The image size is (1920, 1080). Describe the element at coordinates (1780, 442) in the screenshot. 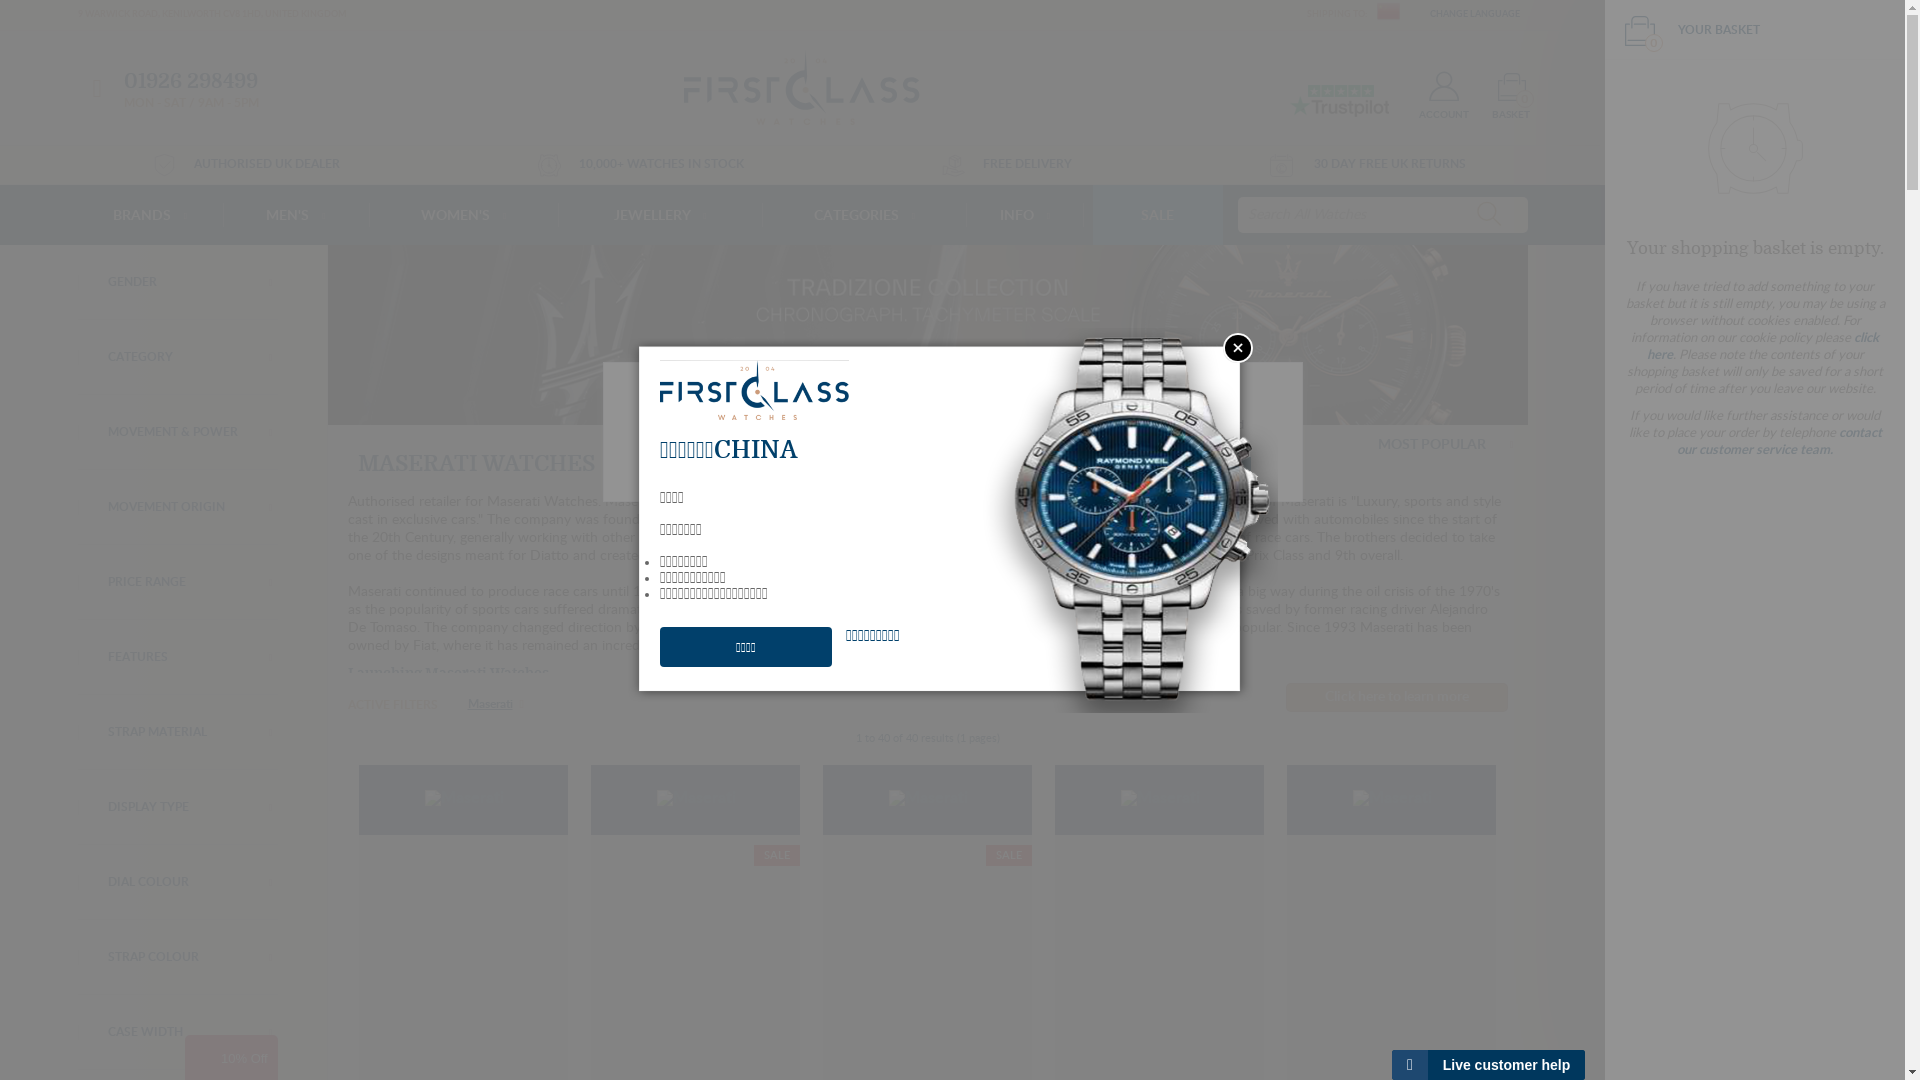

I see `contact our customer service team.` at that location.